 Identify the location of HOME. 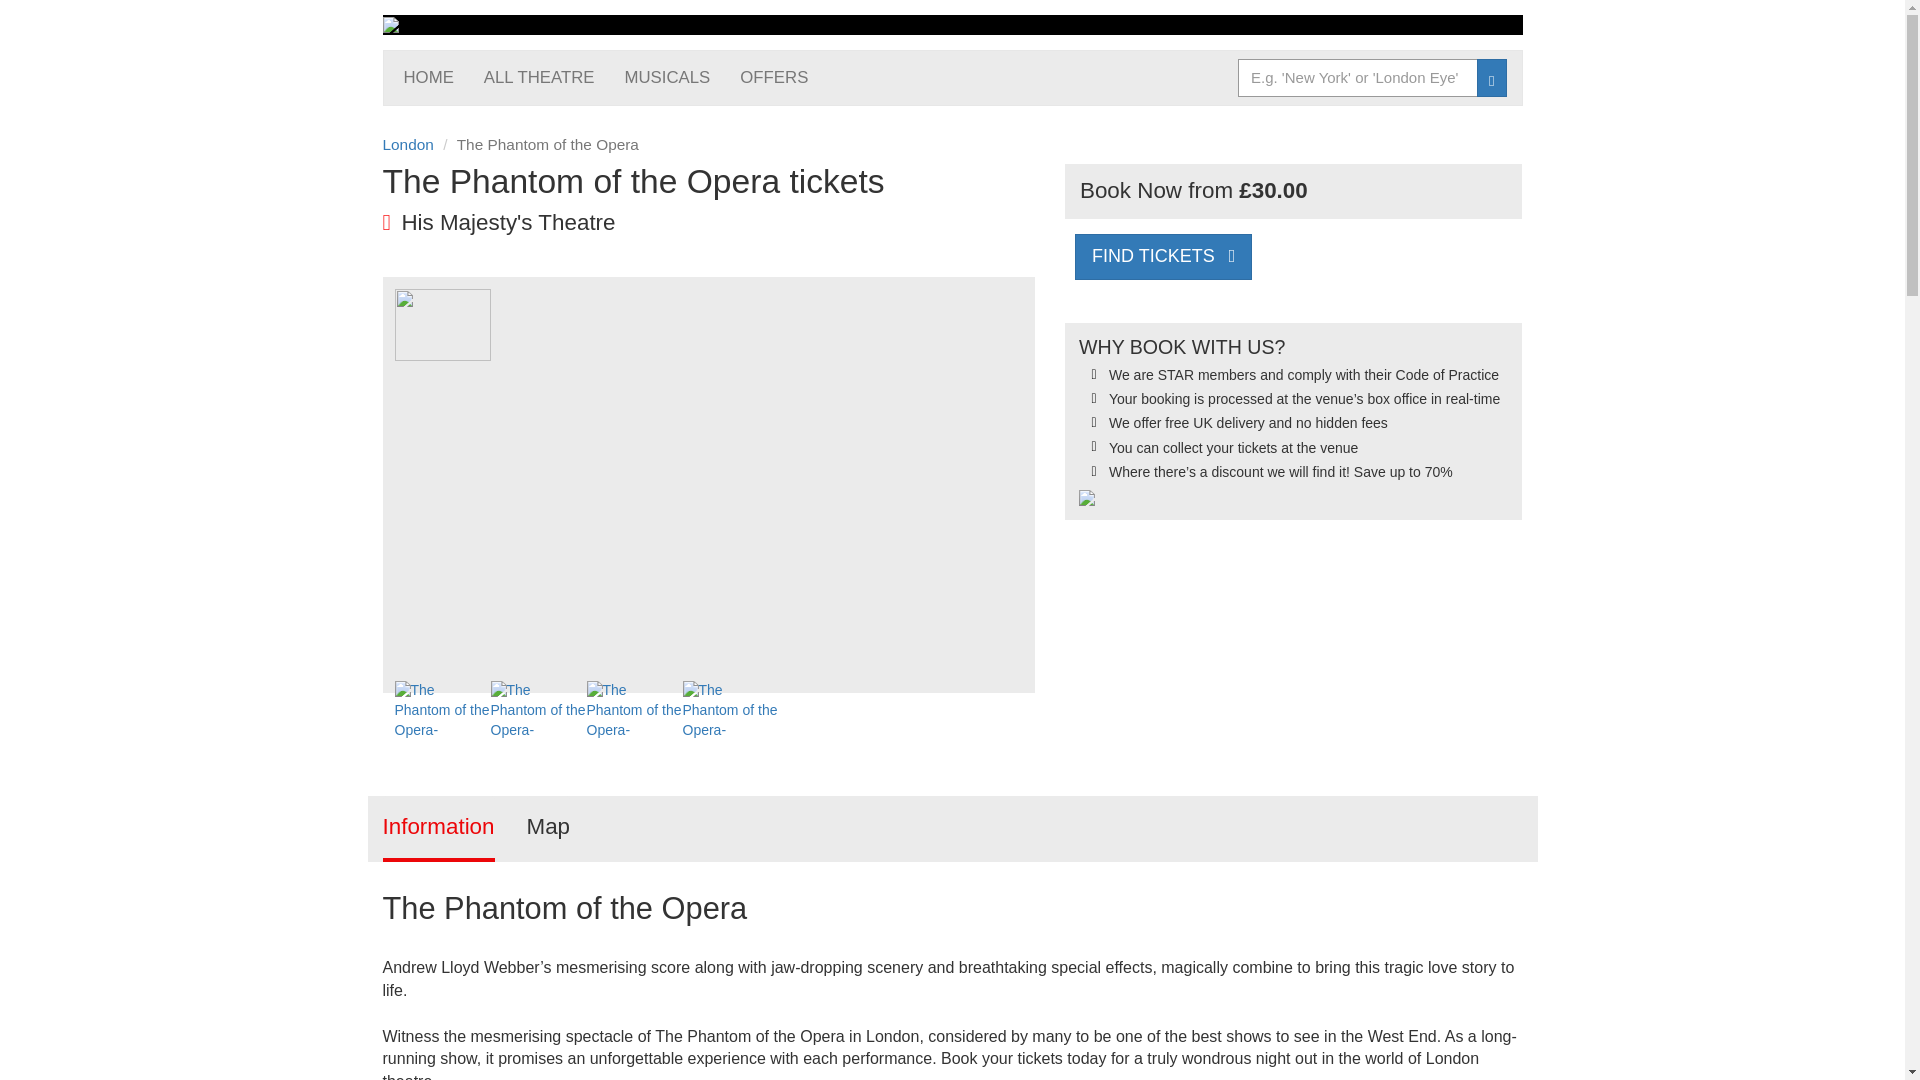
(428, 77).